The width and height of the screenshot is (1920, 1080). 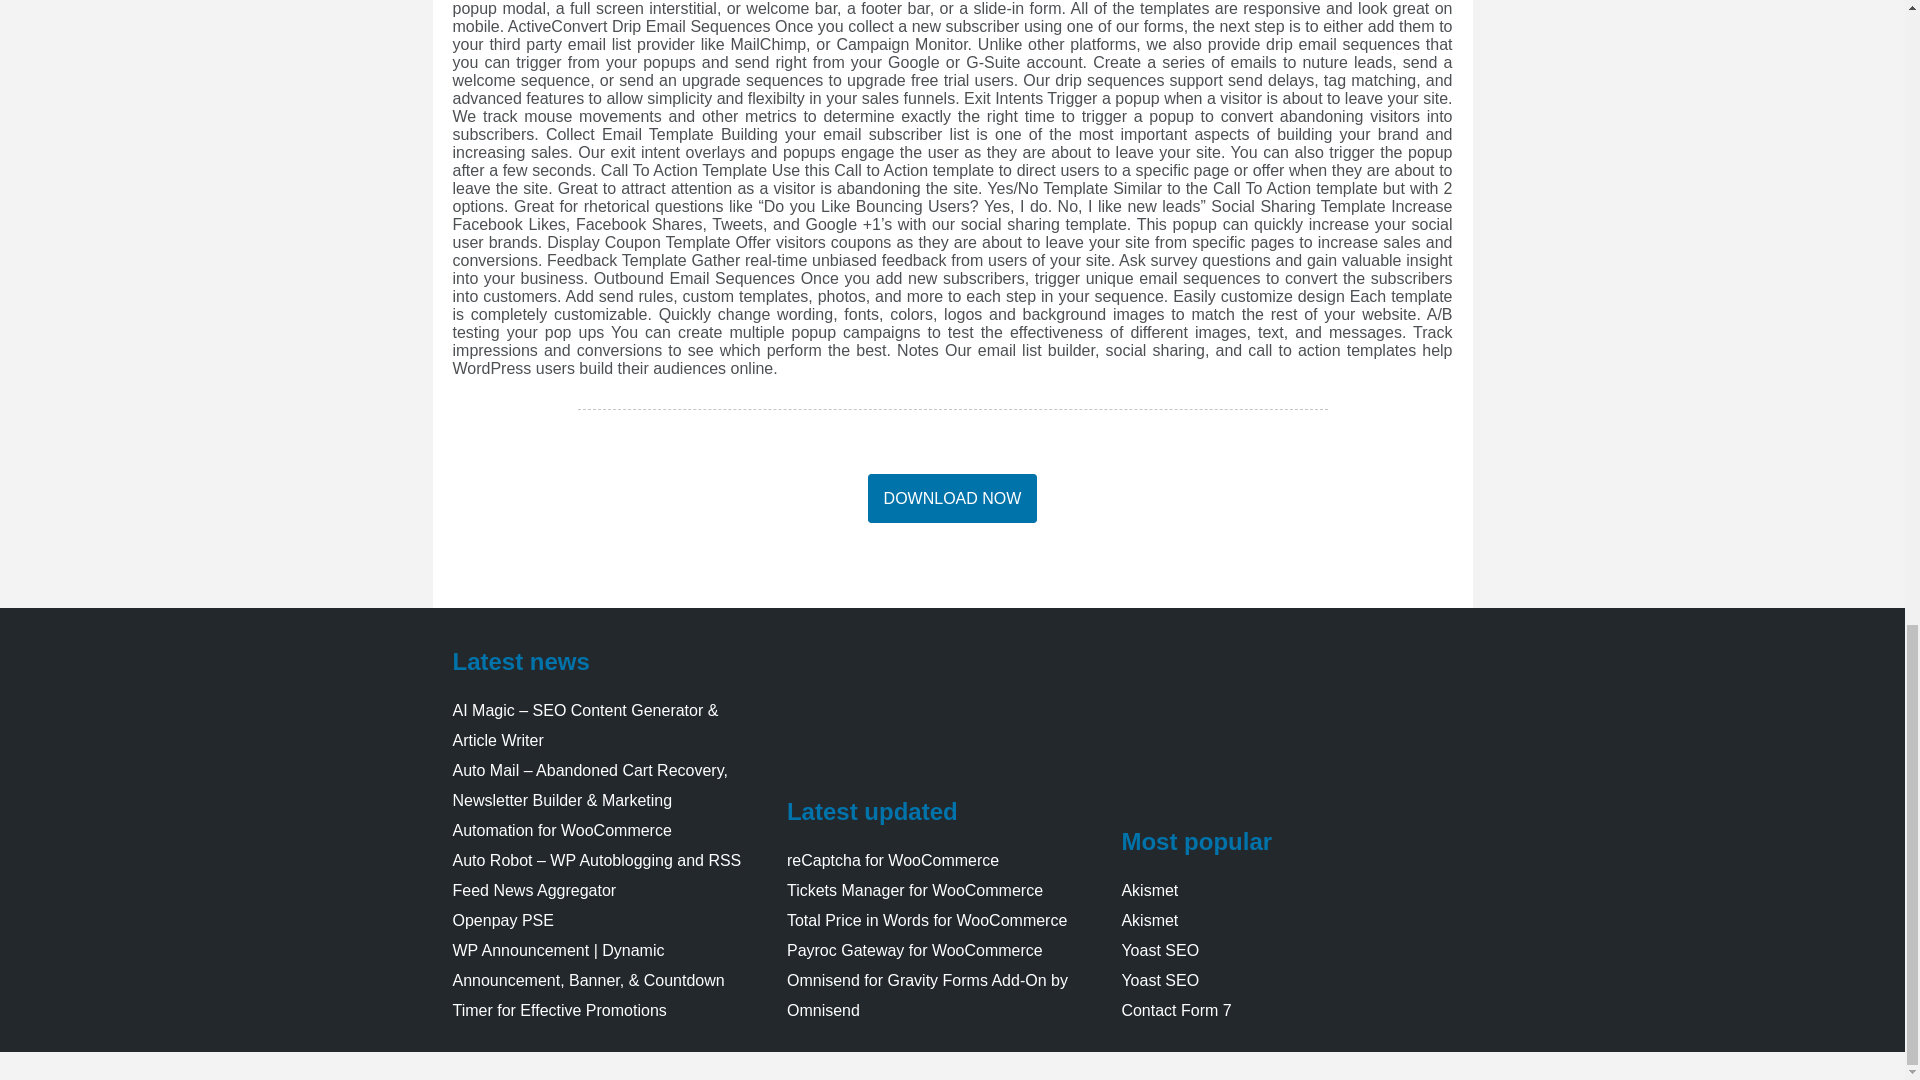 What do you see at coordinates (914, 890) in the screenshot?
I see `Tickets Manager for WooCommerce` at bounding box center [914, 890].